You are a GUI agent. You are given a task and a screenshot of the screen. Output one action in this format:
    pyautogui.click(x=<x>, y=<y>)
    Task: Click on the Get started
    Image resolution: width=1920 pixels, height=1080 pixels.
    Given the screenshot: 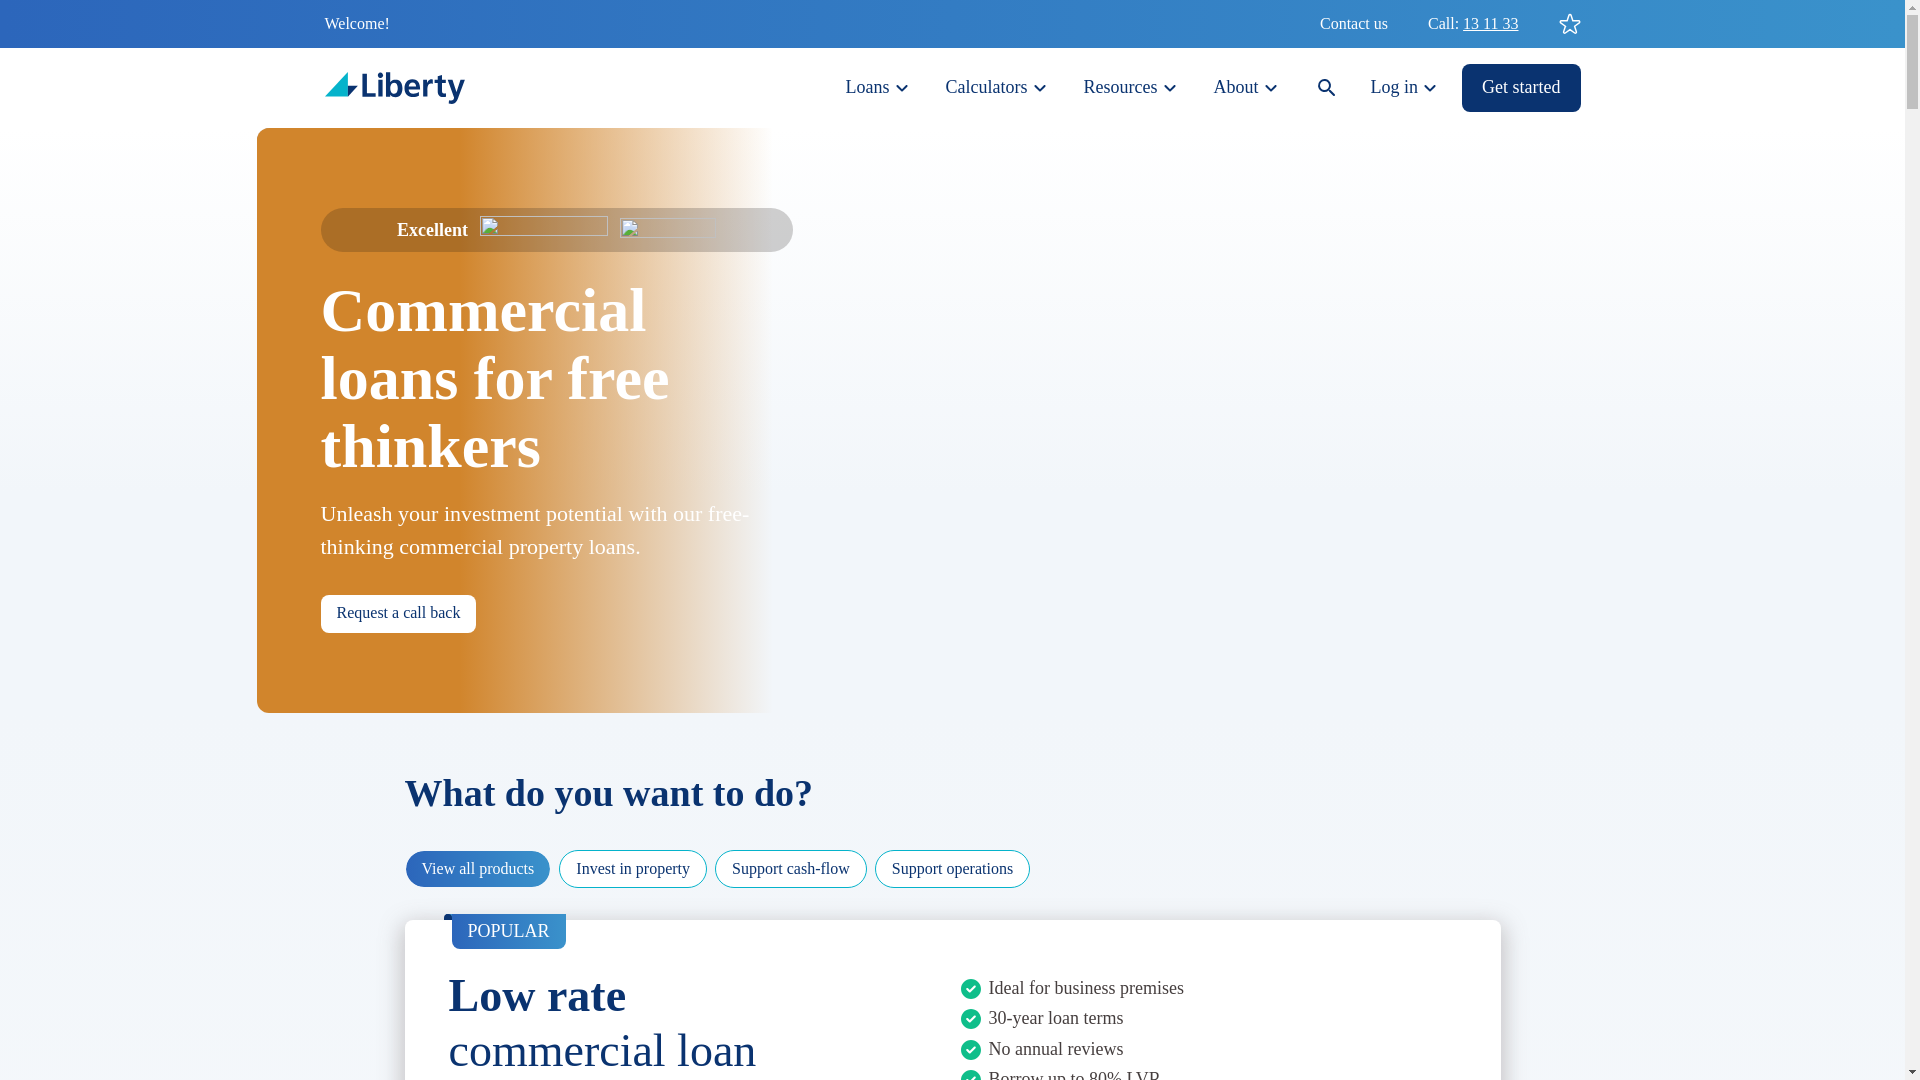 What is the action you would take?
    pyautogui.click(x=1520, y=88)
    